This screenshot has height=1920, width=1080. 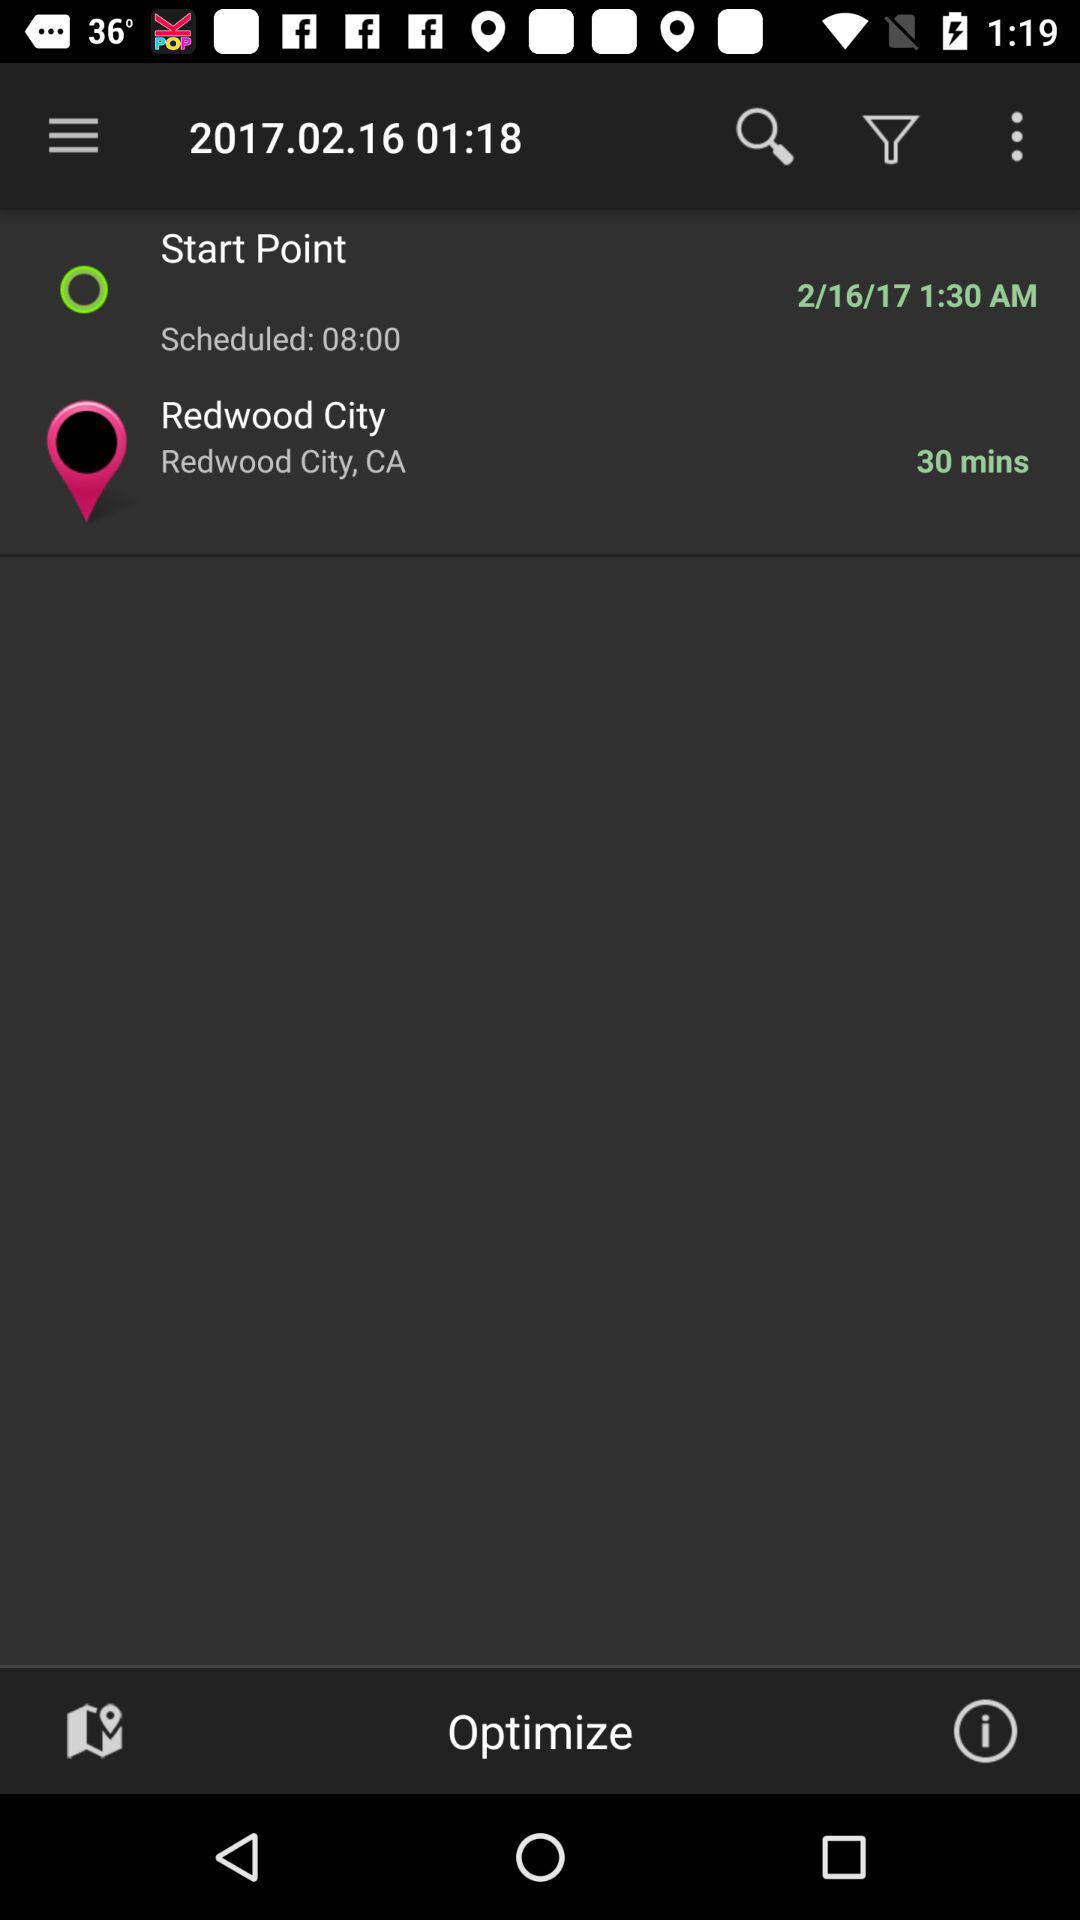 What do you see at coordinates (1017, 136) in the screenshot?
I see `other options` at bounding box center [1017, 136].